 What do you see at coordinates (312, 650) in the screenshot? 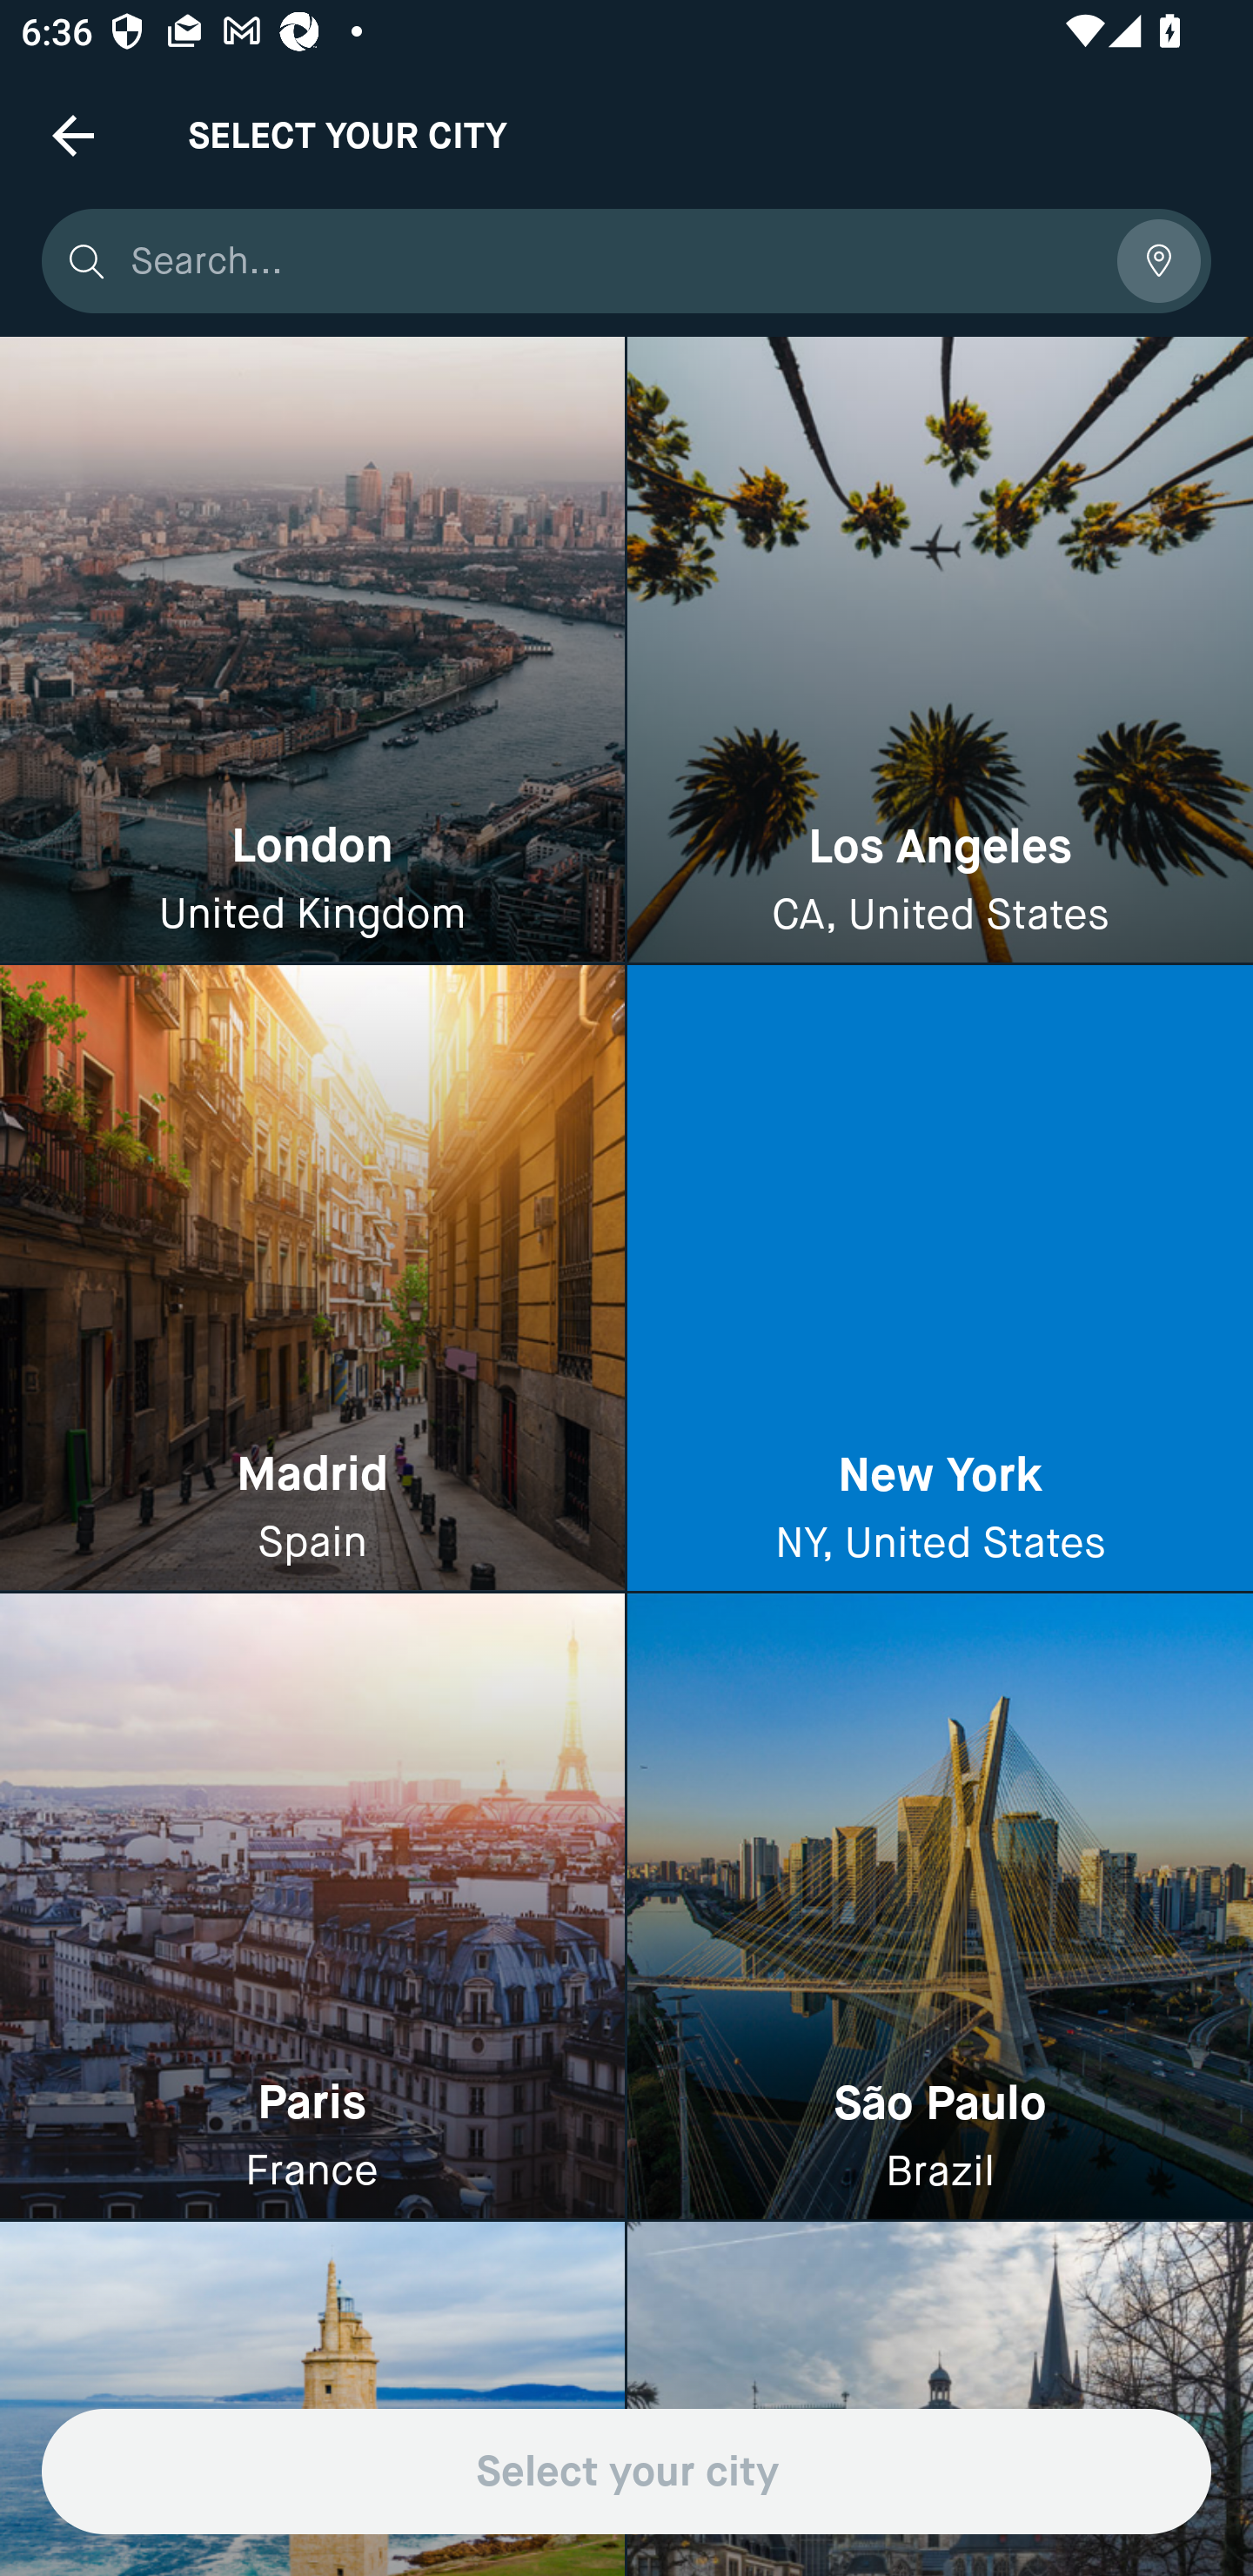
I see `London United Kingdom` at bounding box center [312, 650].